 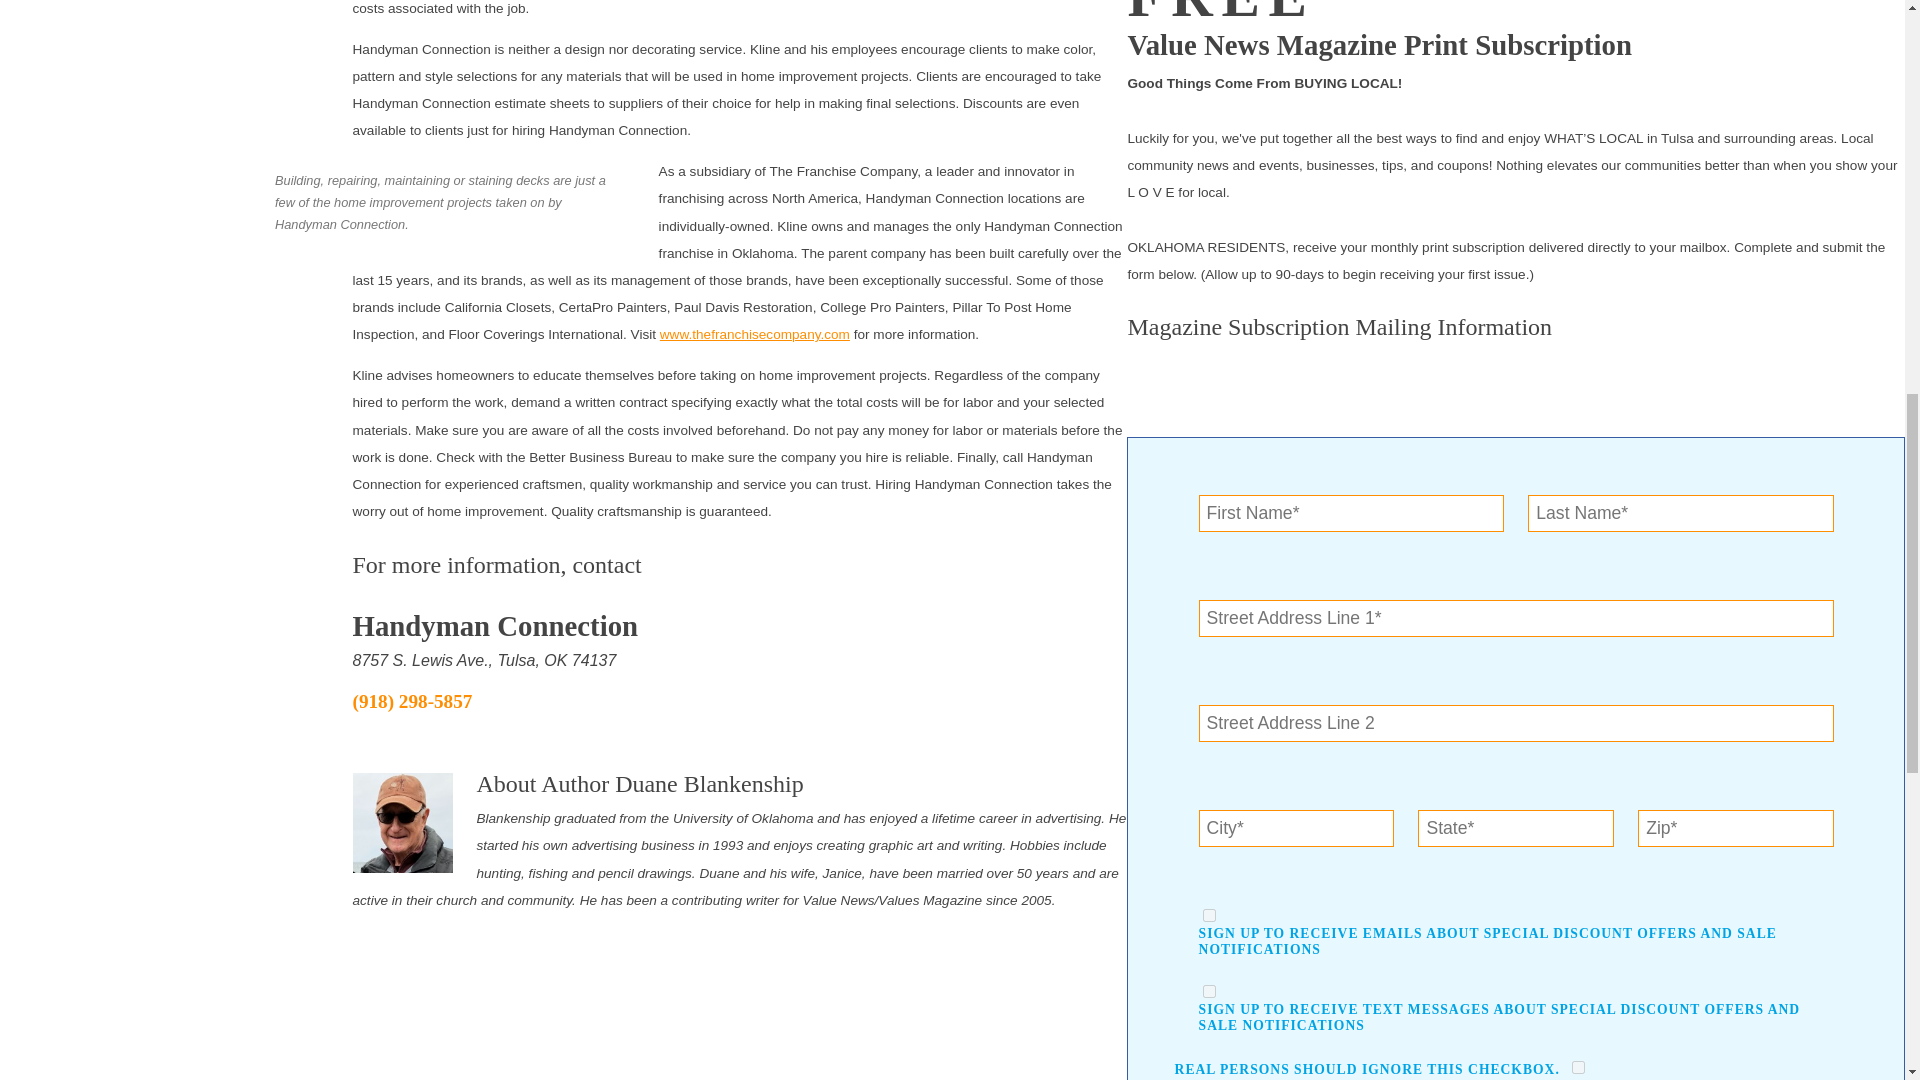 I want to click on 1, so click(x=1209, y=990).